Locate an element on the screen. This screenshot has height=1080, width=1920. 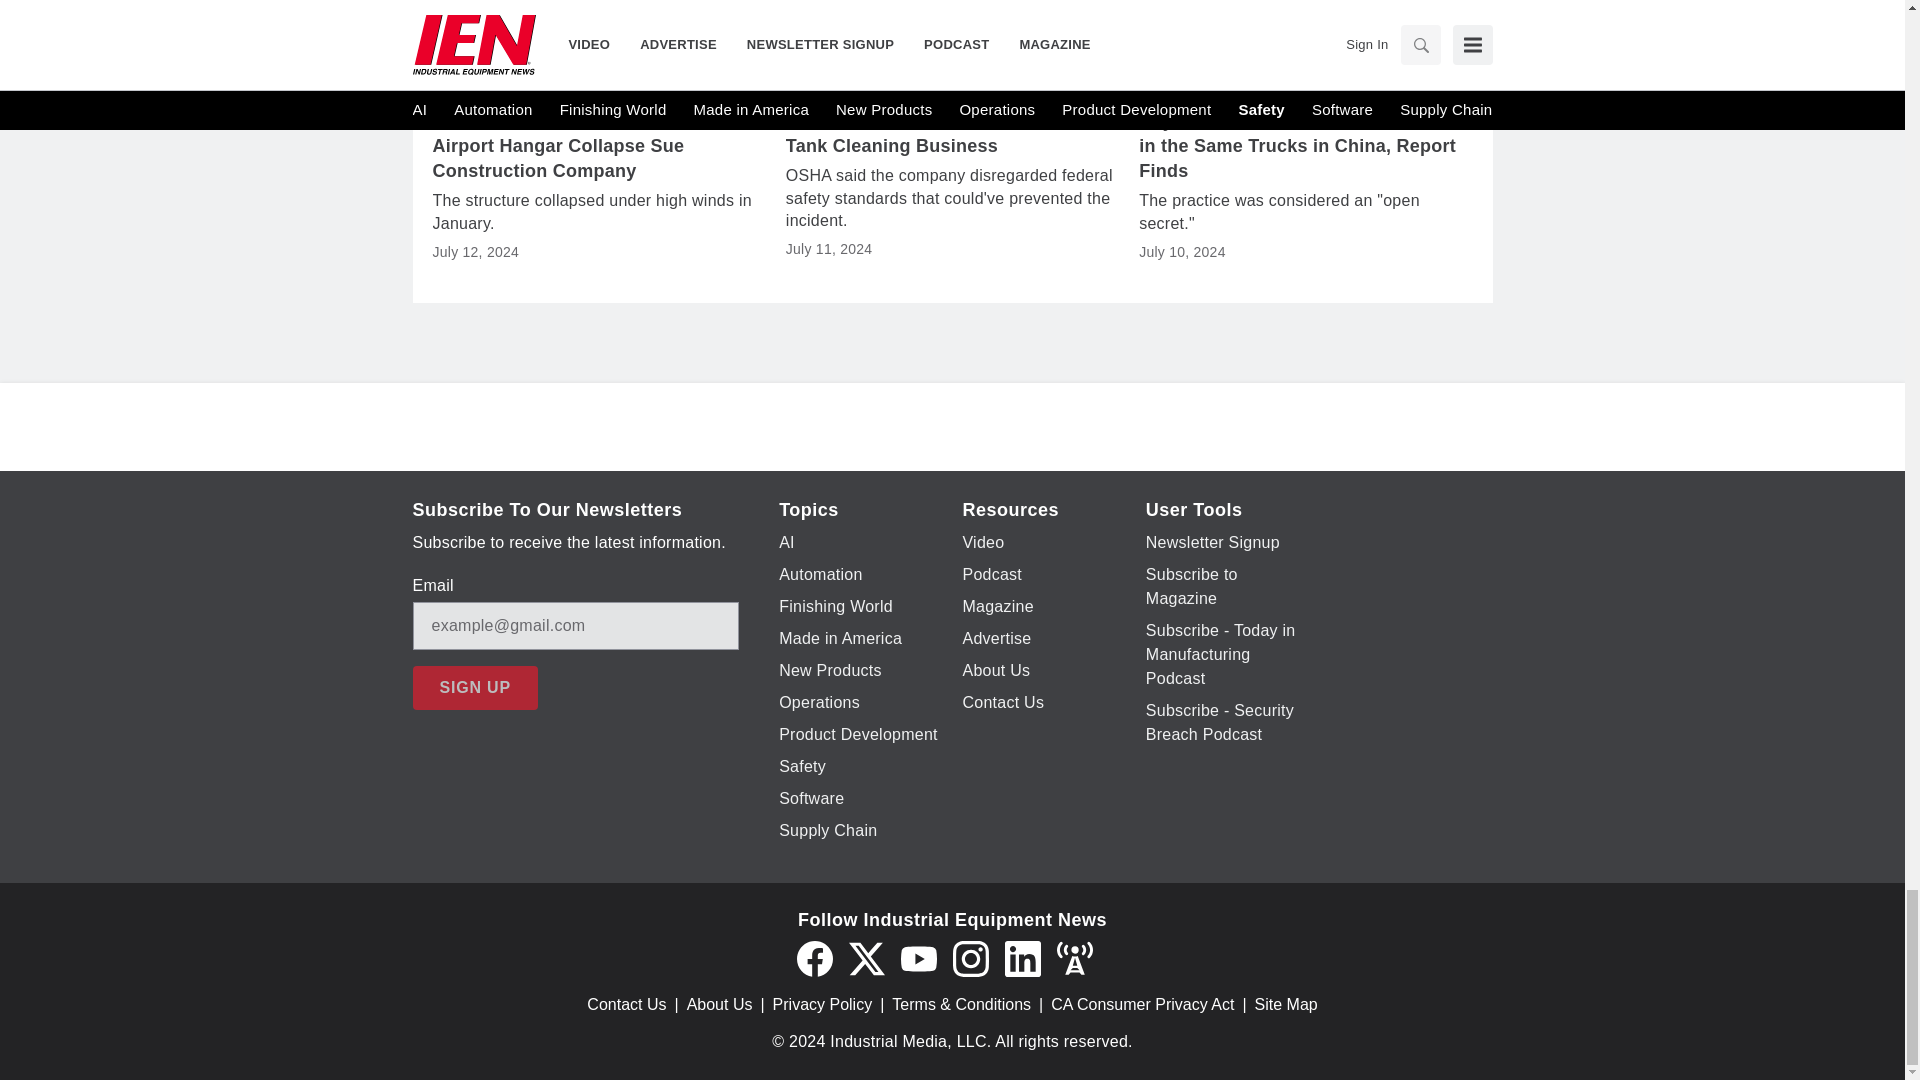
LinkedIn icon is located at coordinates (1022, 958).